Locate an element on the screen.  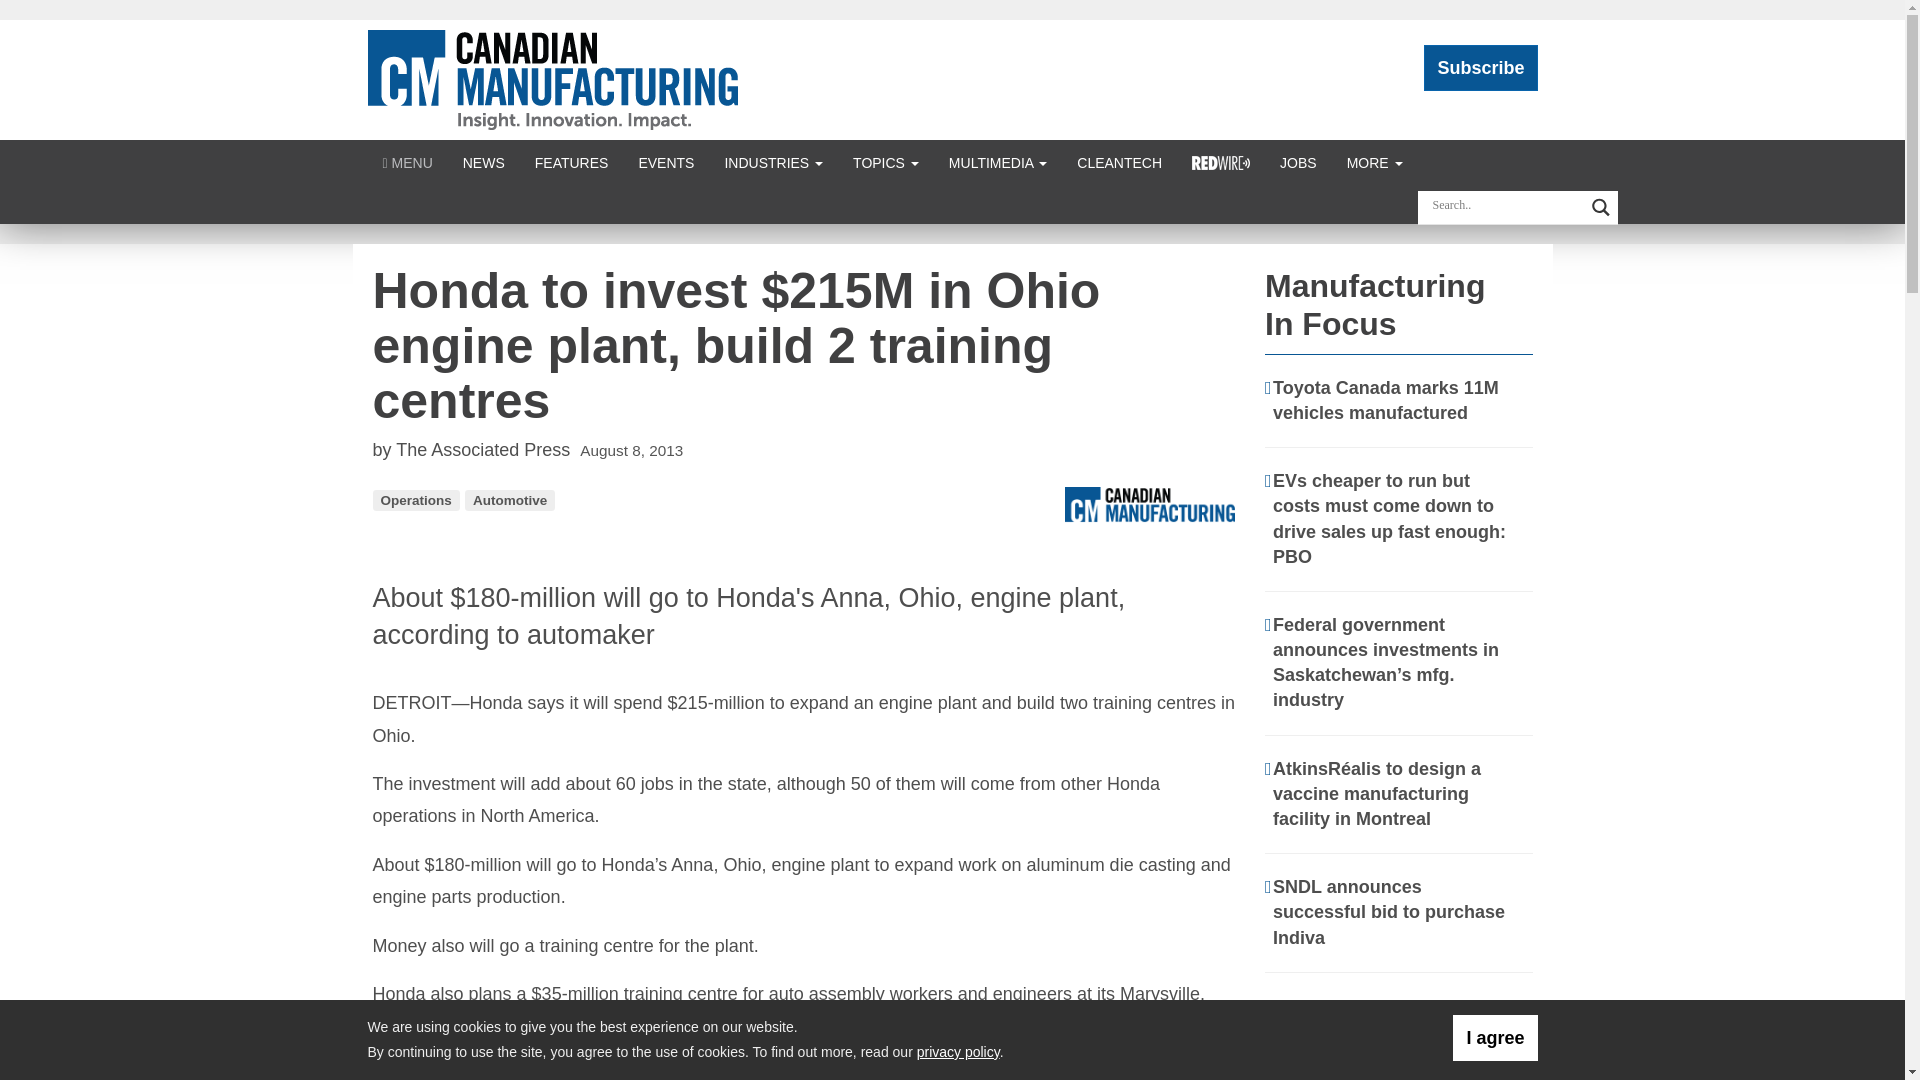
NEWS is located at coordinates (484, 162).